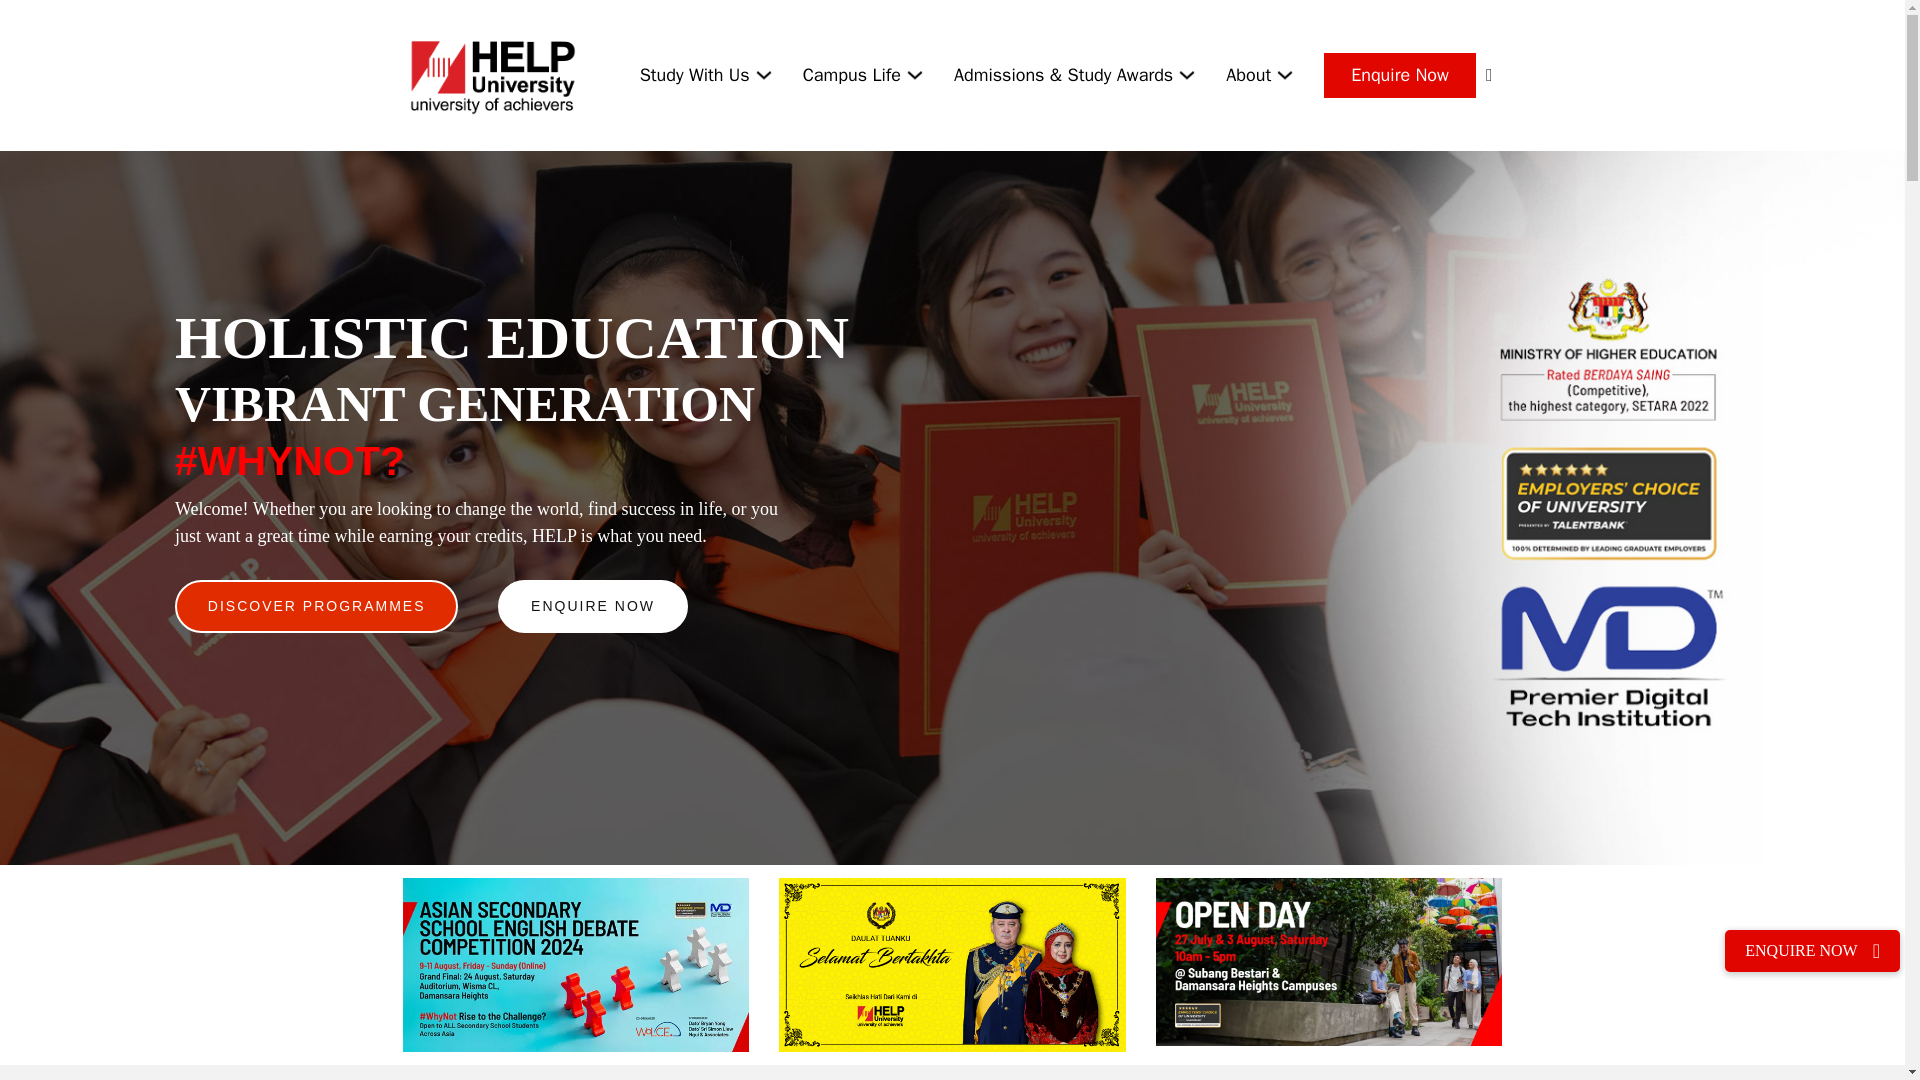  Describe the element at coordinates (316, 606) in the screenshot. I see `DISCOVER PROGRAMMES` at that location.